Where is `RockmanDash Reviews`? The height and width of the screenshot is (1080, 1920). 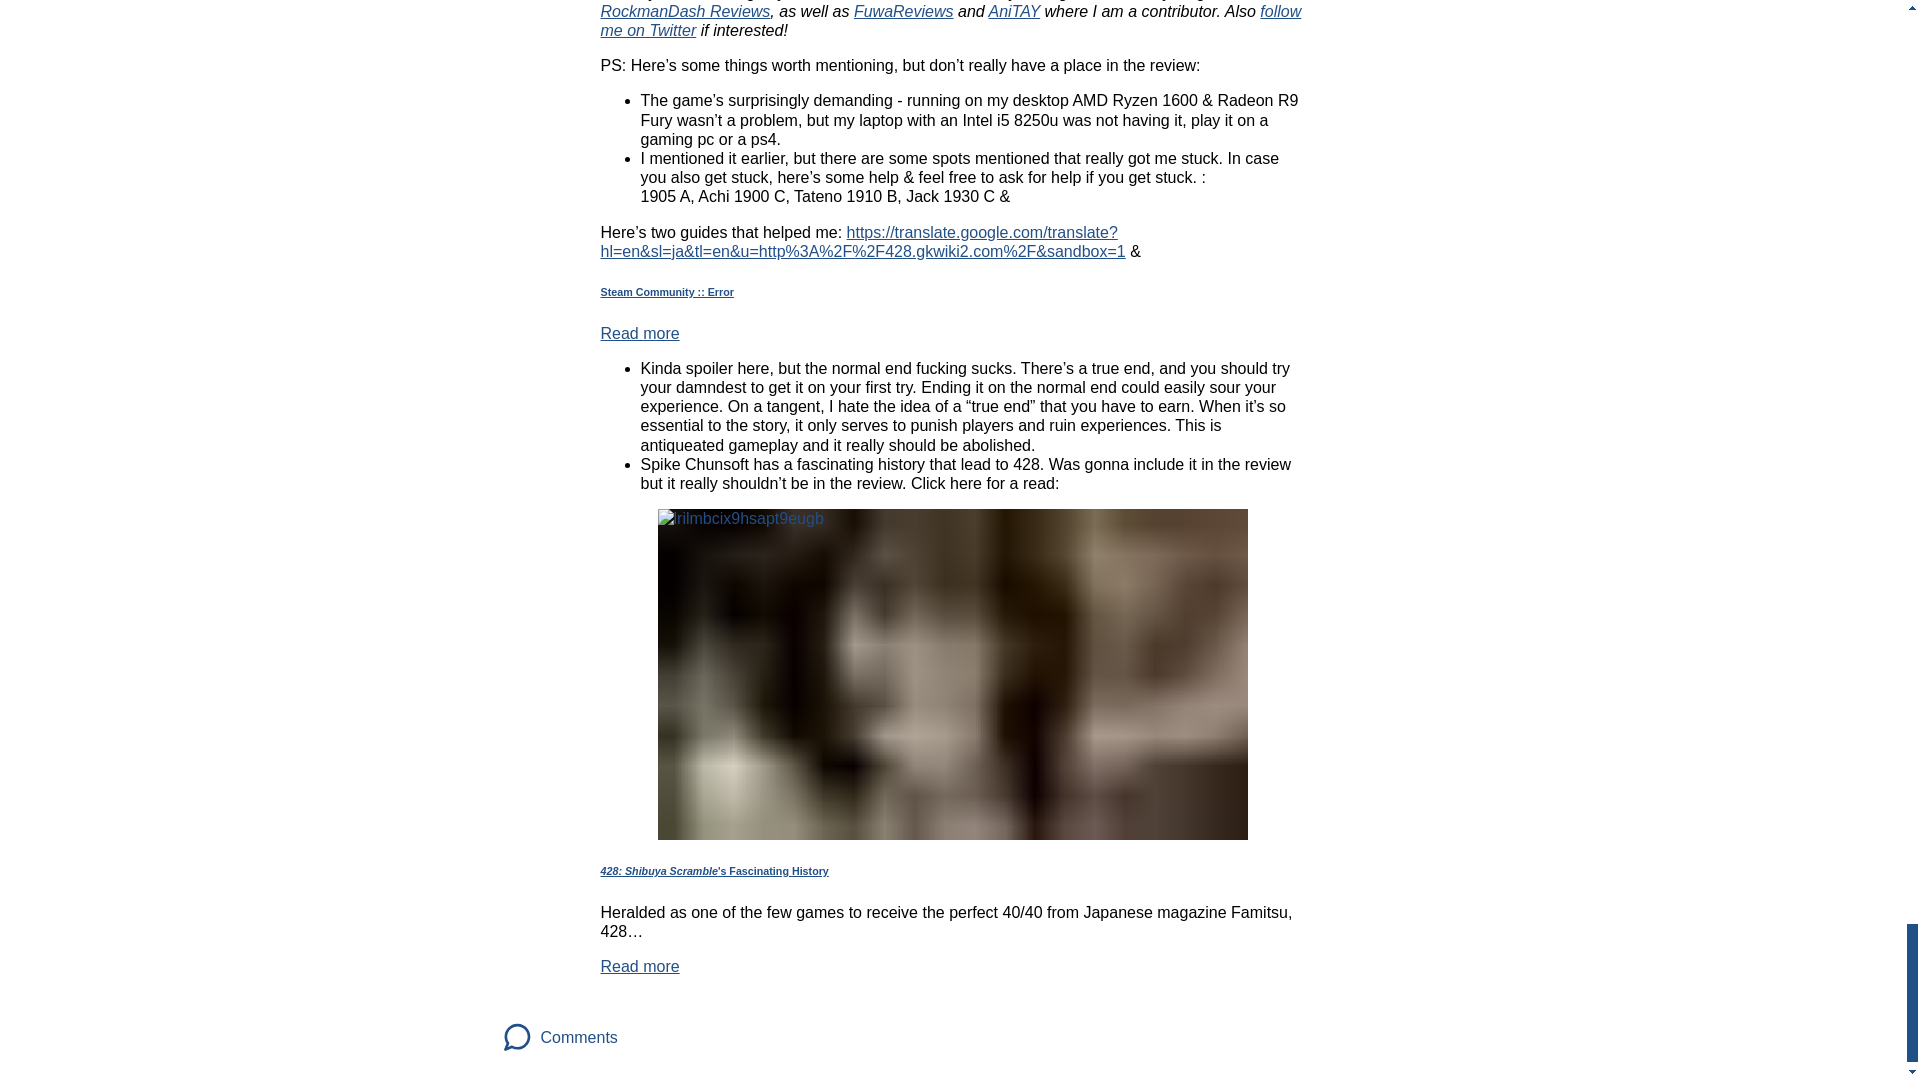 RockmanDash Reviews is located at coordinates (684, 12).